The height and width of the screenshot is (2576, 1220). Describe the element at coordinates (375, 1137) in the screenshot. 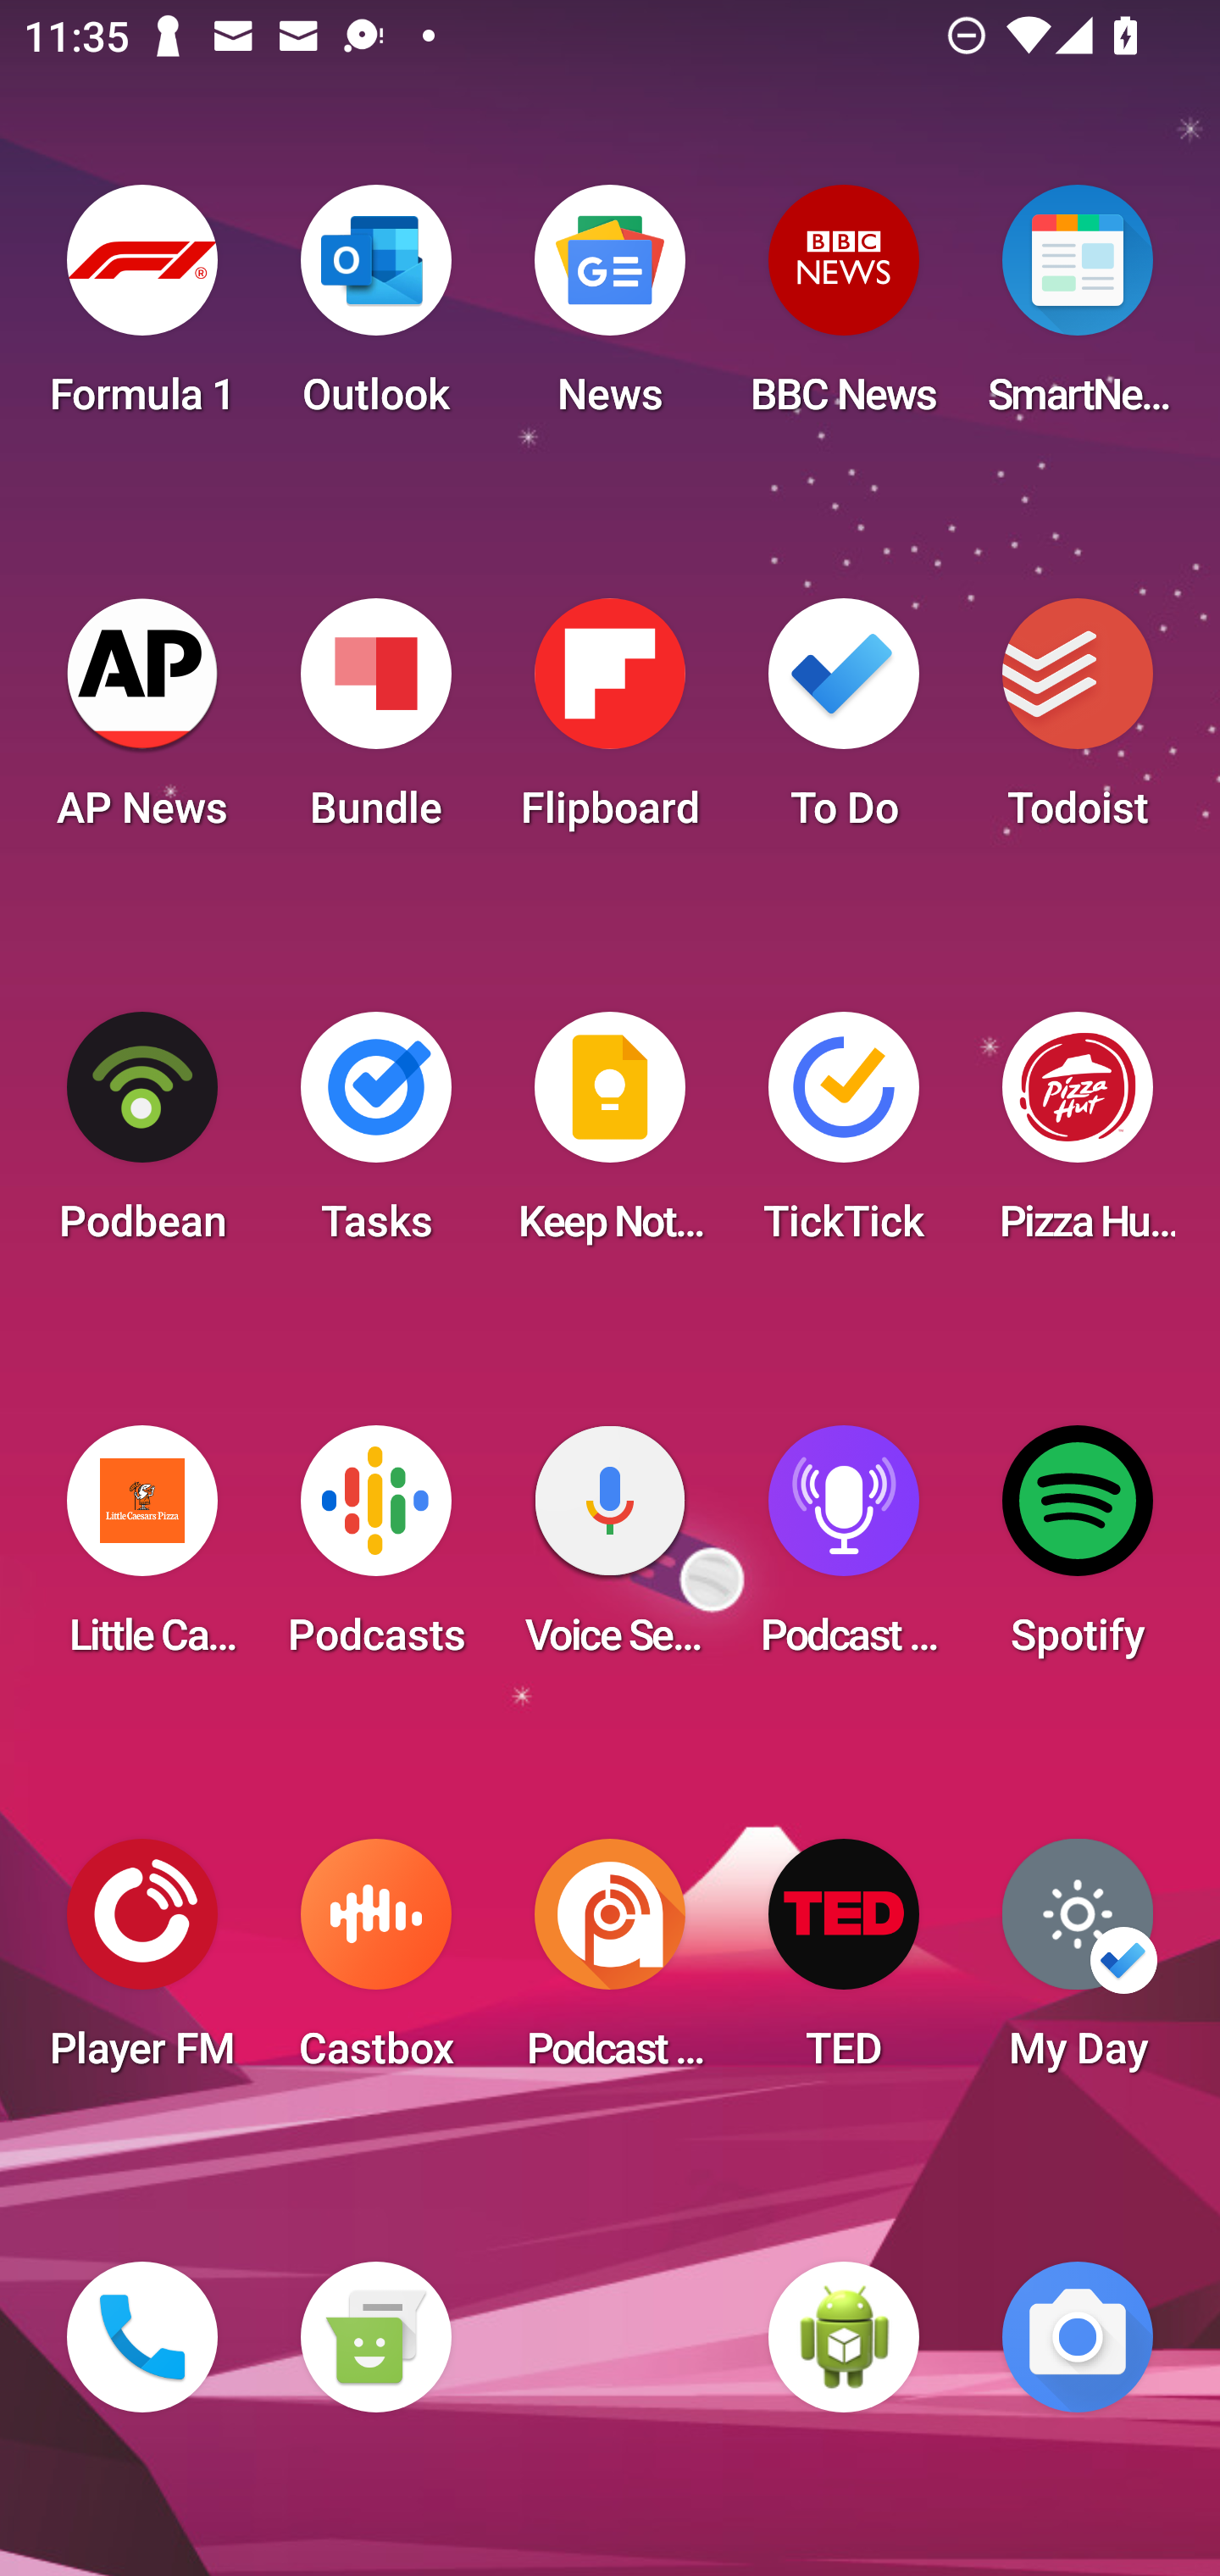

I see `Tasks` at that location.